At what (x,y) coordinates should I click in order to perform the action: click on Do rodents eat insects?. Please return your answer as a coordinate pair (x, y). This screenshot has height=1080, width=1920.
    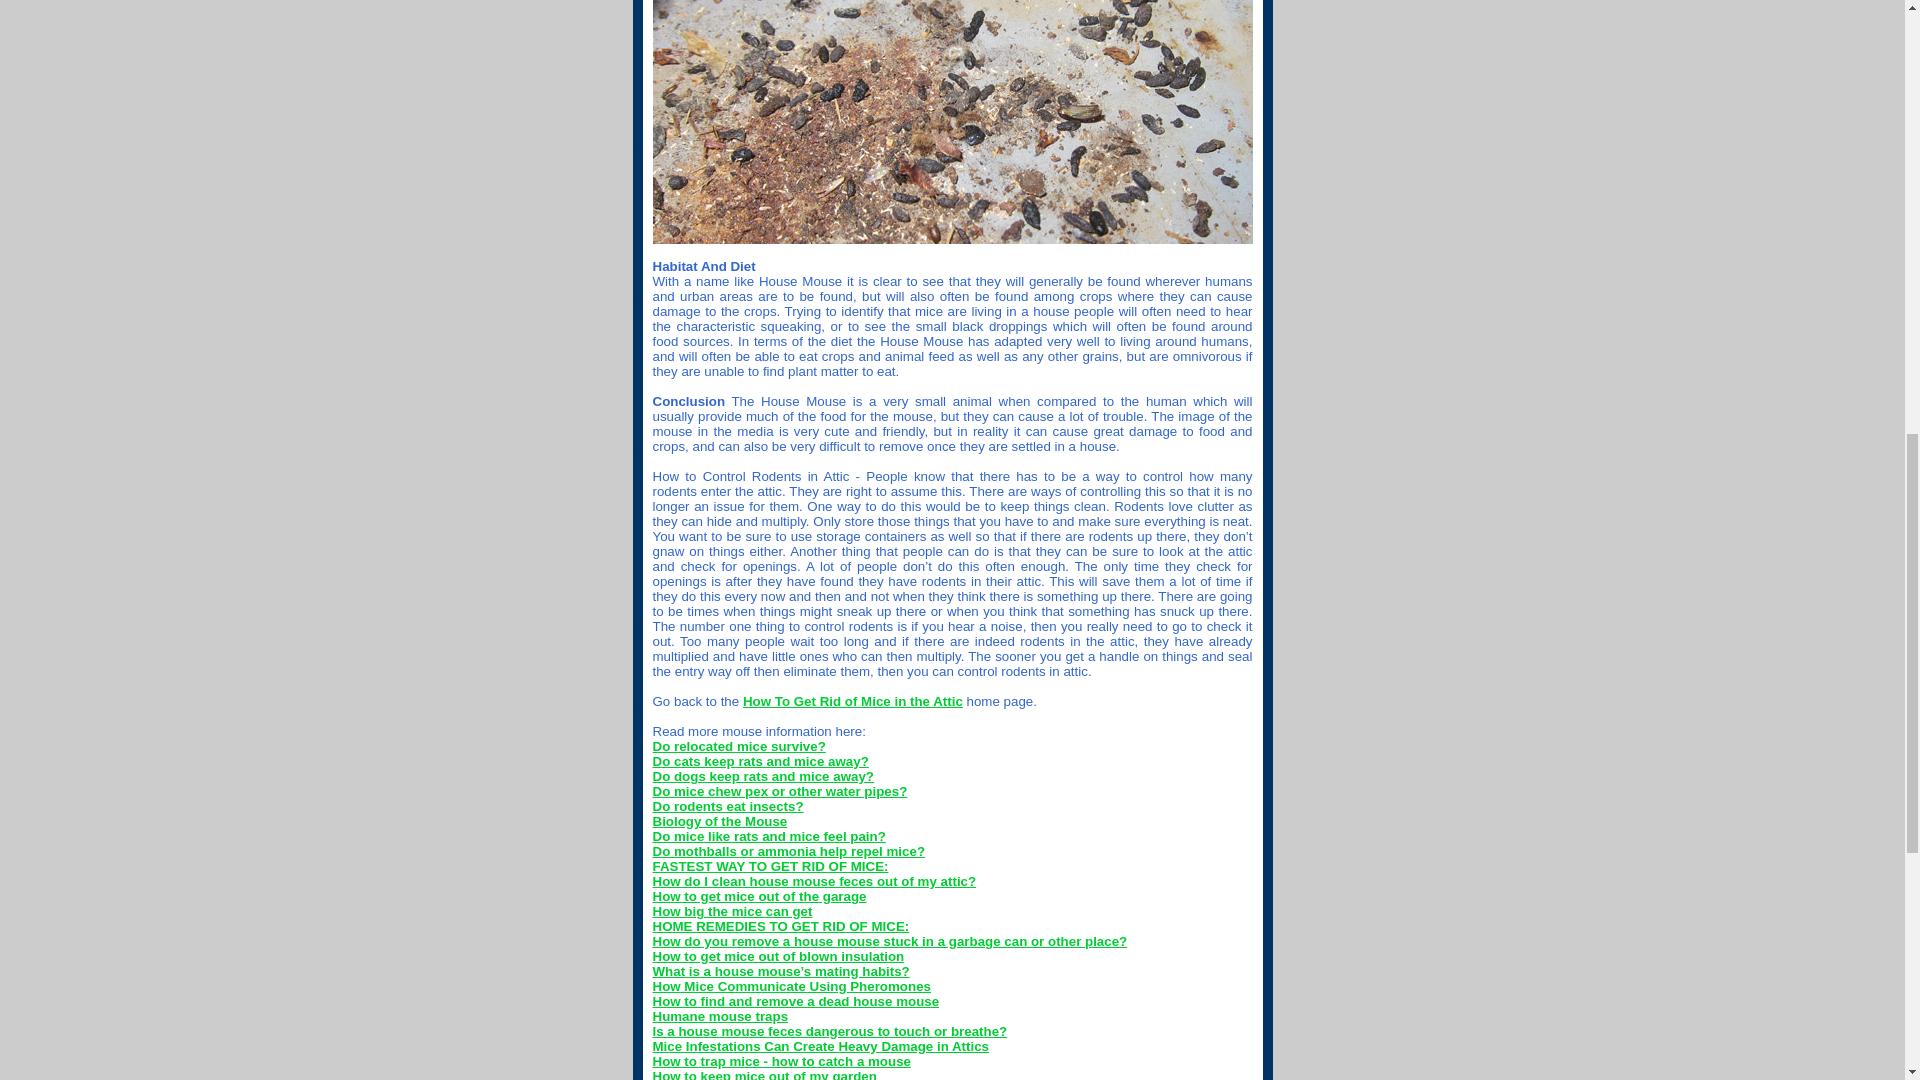
    Looking at the image, I should click on (727, 806).